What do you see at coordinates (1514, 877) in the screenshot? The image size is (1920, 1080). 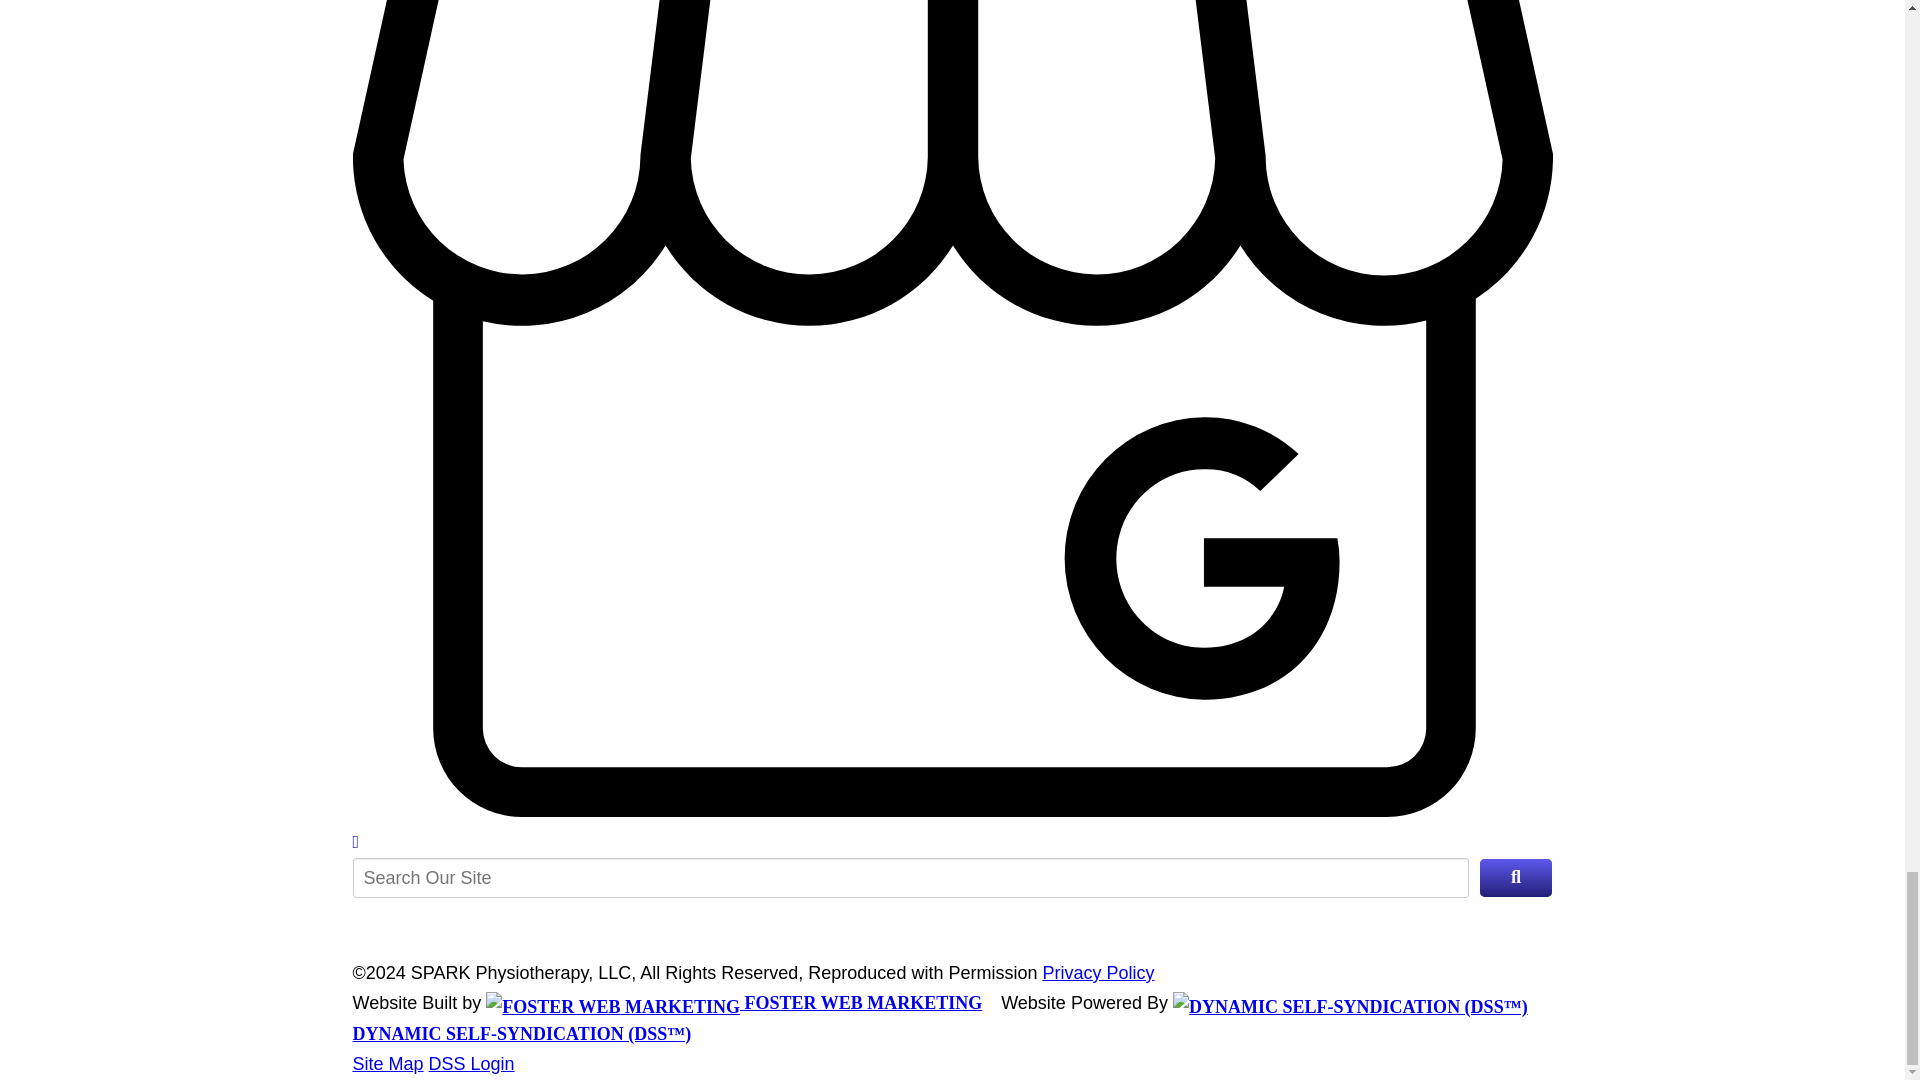 I see `Search` at bounding box center [1514, 877].